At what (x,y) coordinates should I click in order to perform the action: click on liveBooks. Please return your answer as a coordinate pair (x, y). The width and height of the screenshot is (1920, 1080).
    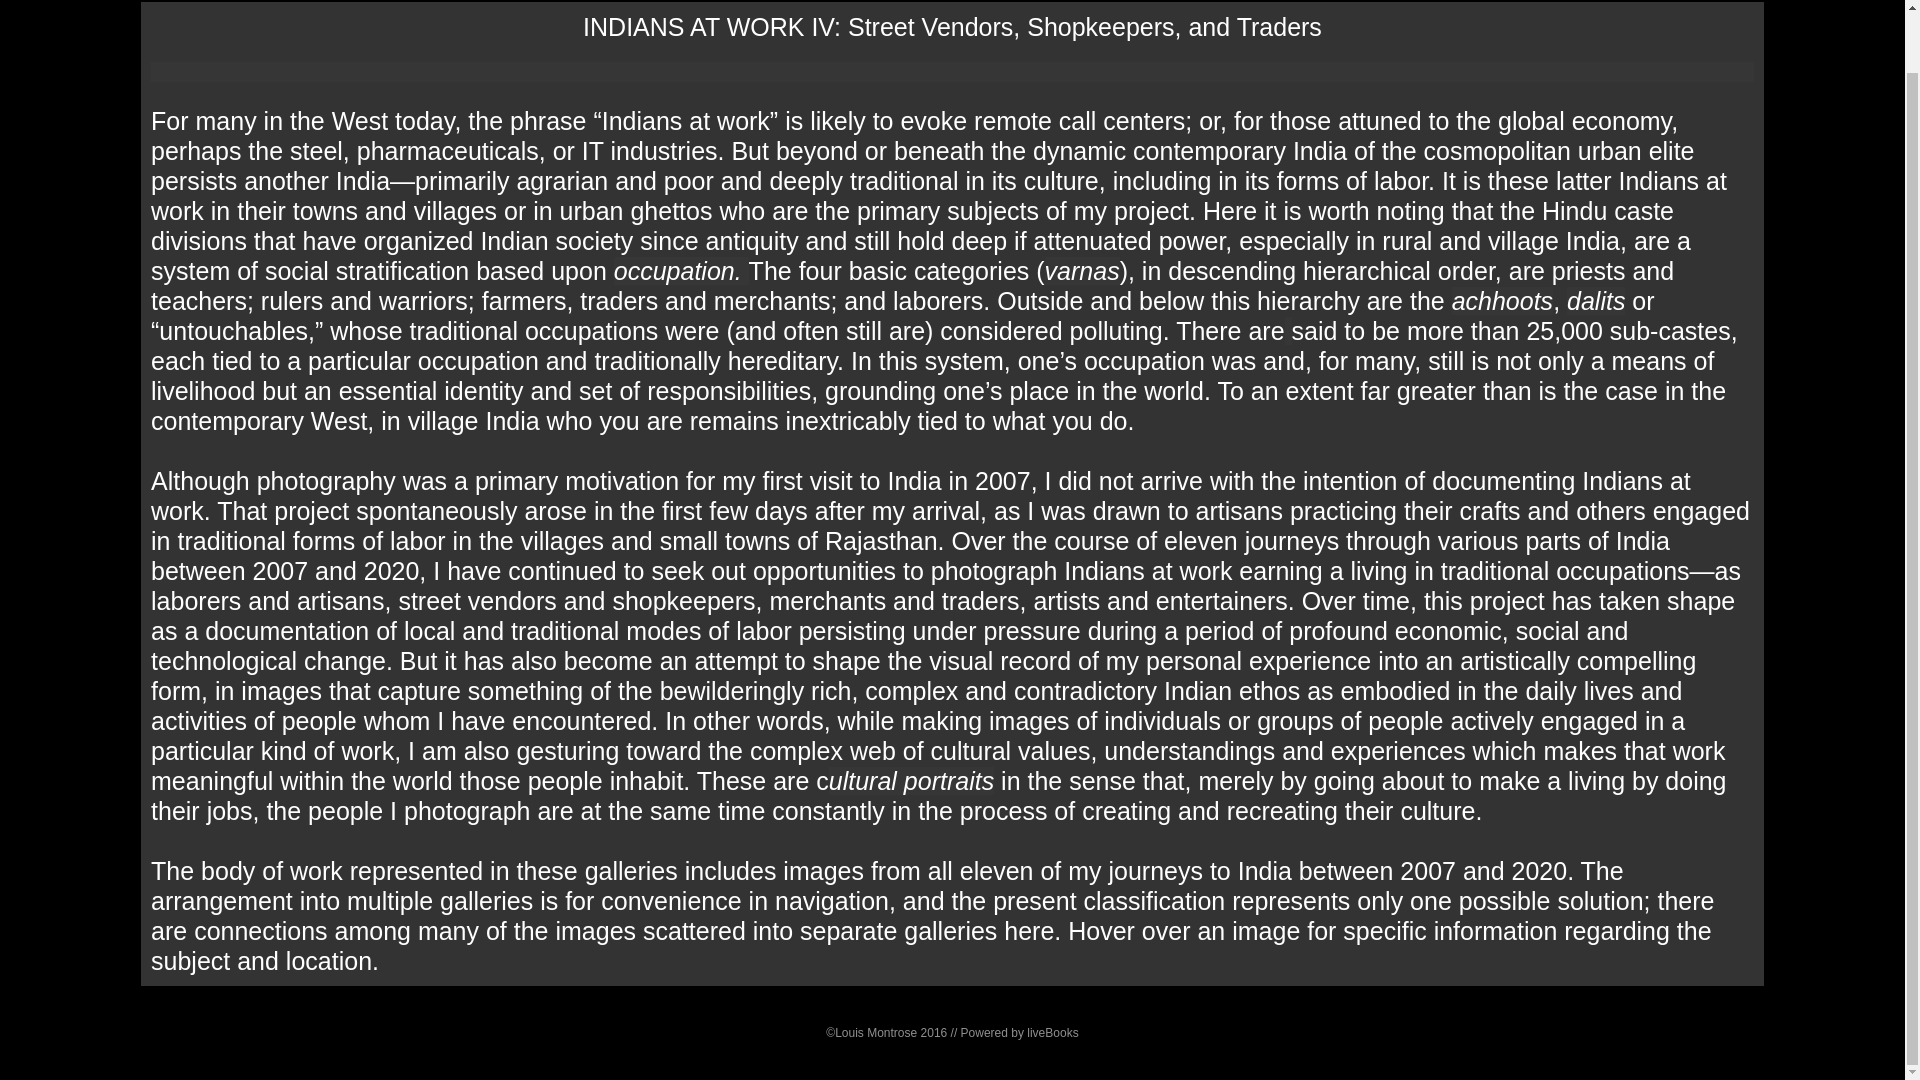
    Looking at the image, I should click on (1052, 1033).